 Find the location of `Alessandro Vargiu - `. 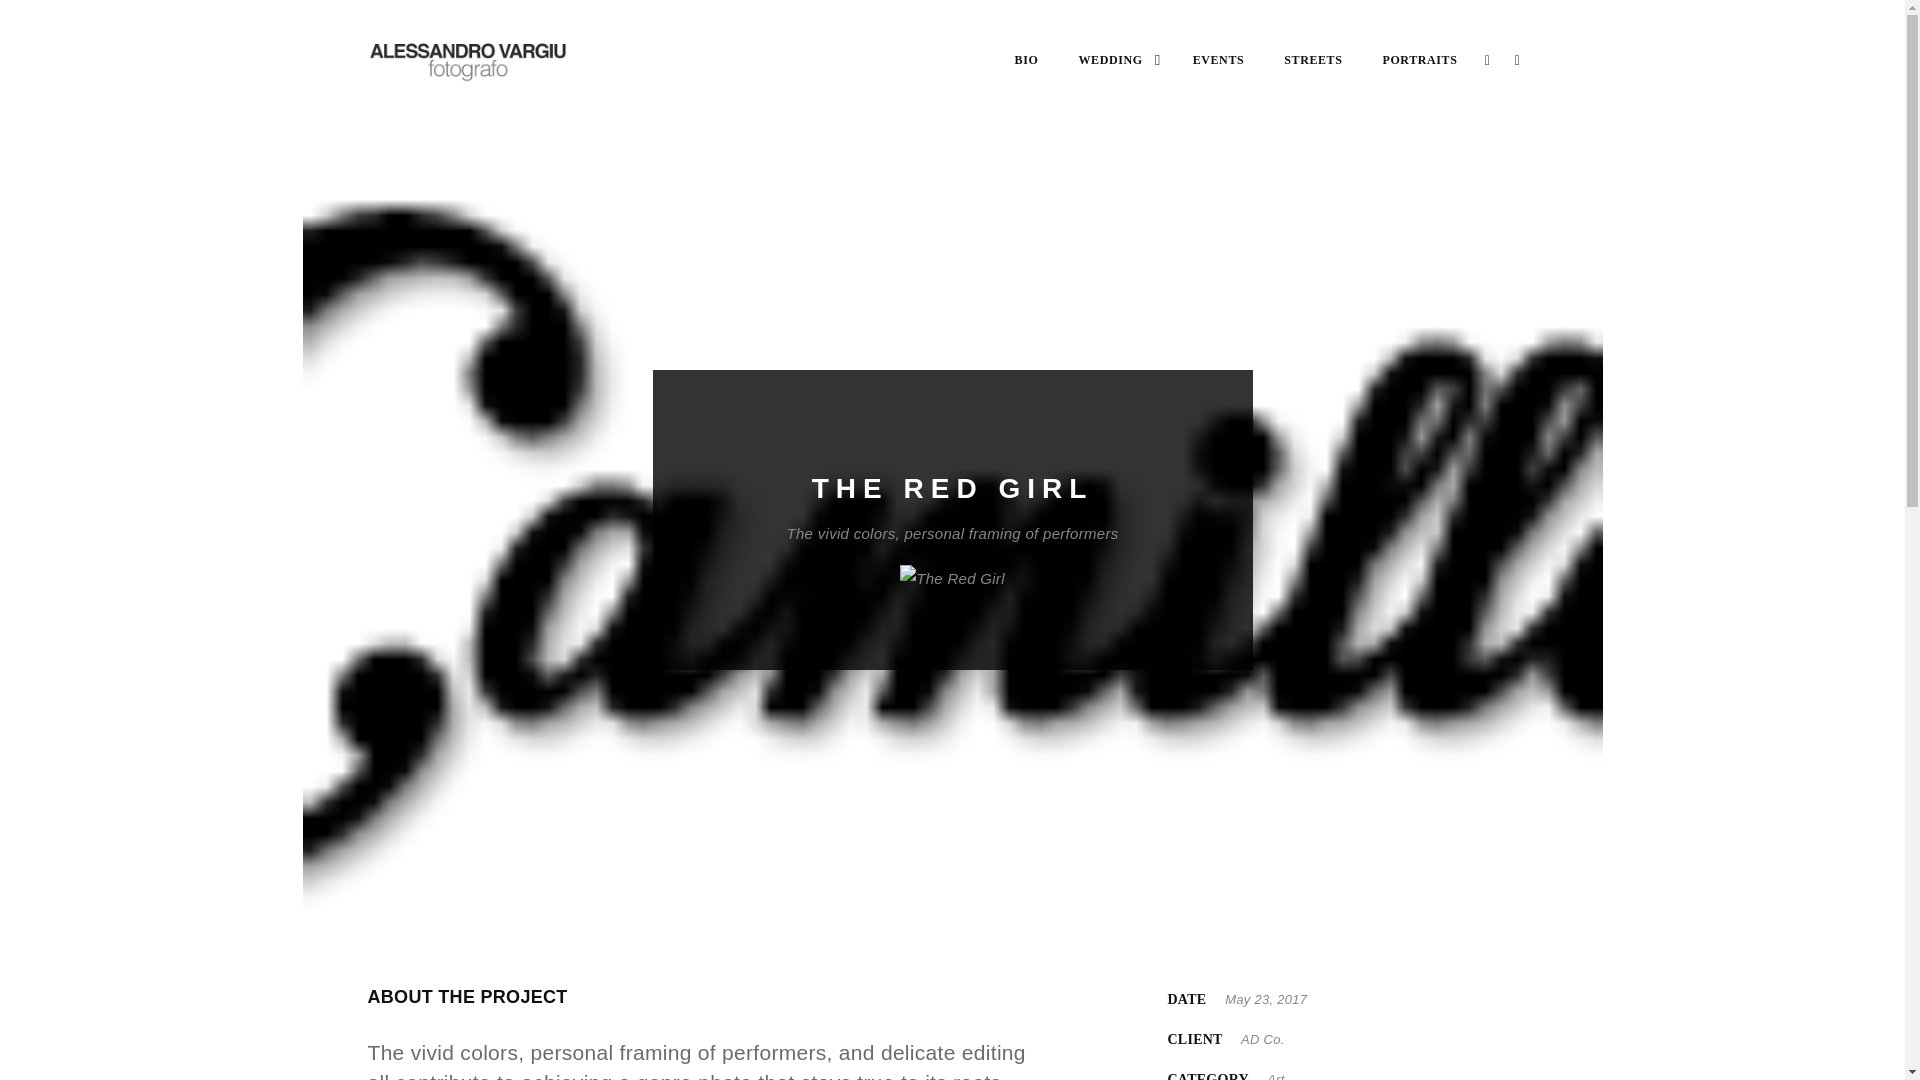

Alessandro Vargiu -  is located at coordinates (468, 60).